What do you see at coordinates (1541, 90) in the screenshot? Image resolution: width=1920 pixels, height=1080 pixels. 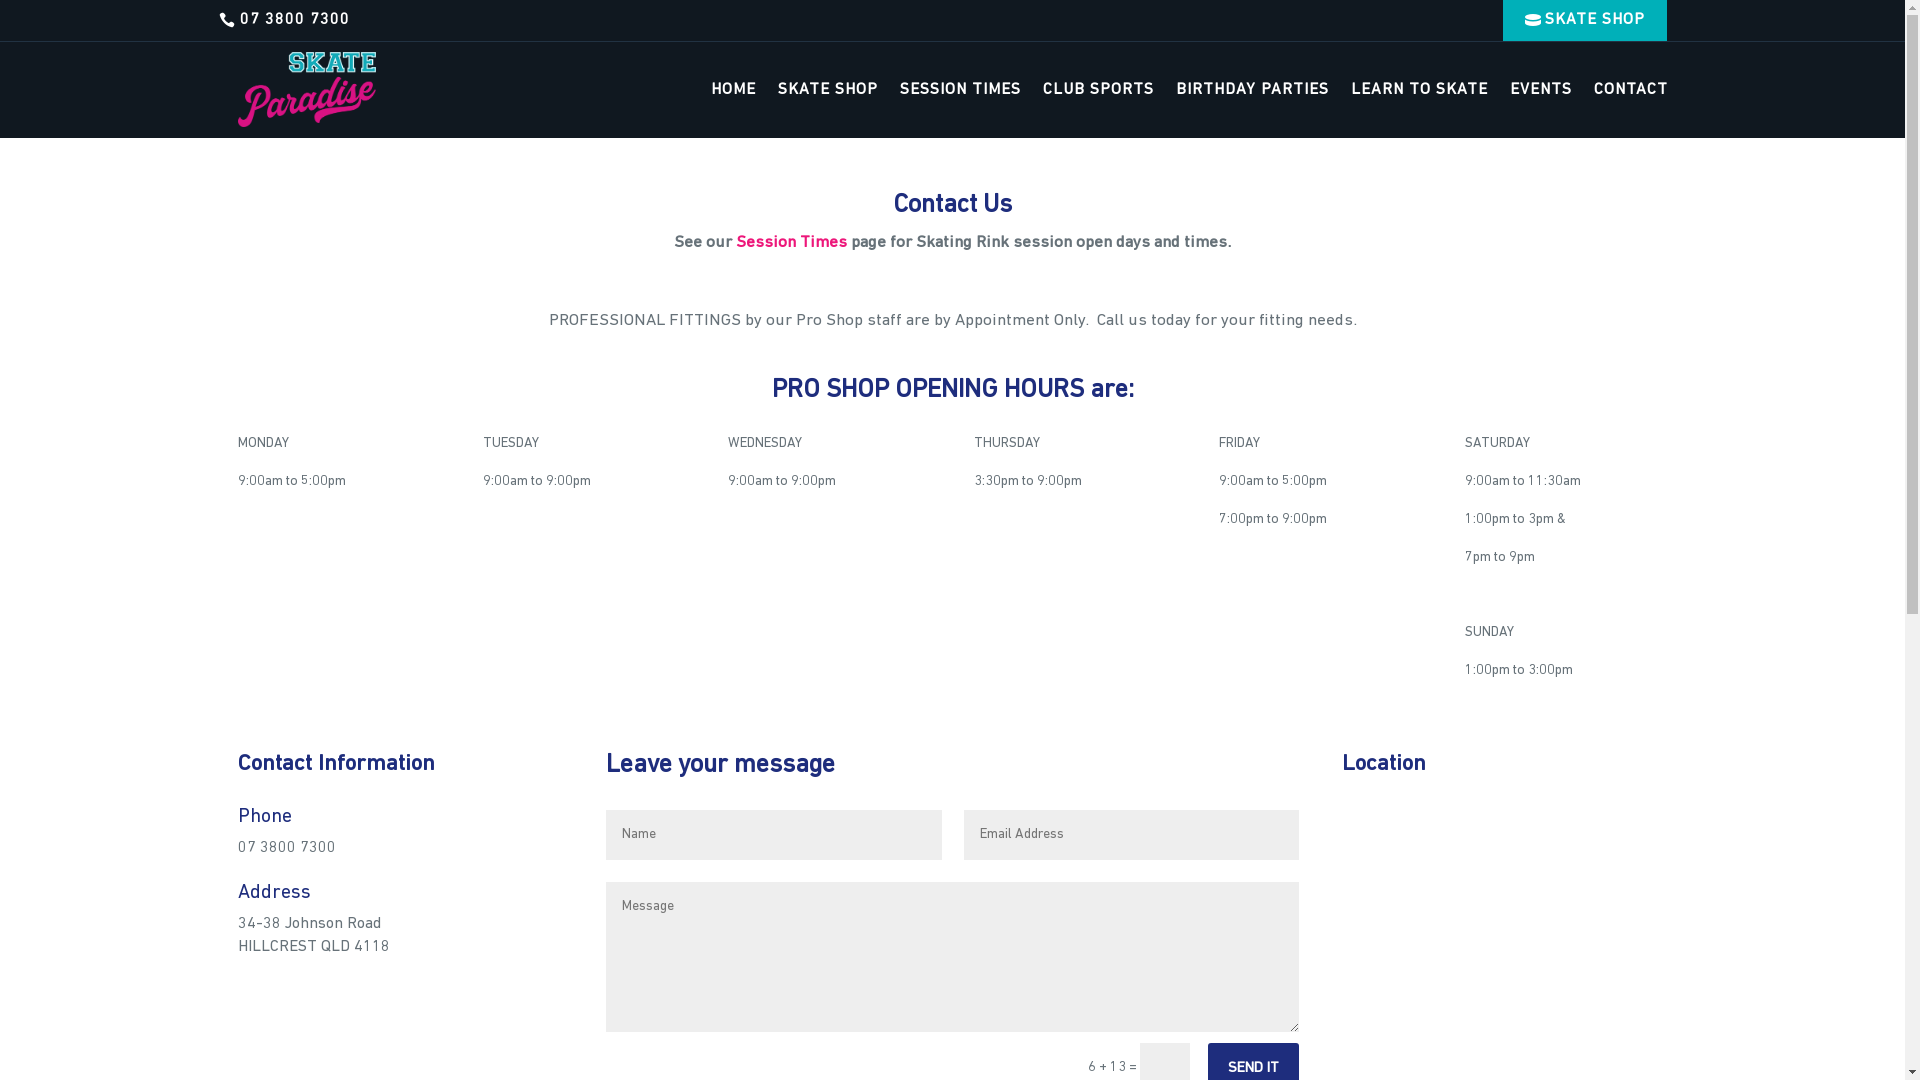 I see `EVENTS` at bounding box center [1541, 90].